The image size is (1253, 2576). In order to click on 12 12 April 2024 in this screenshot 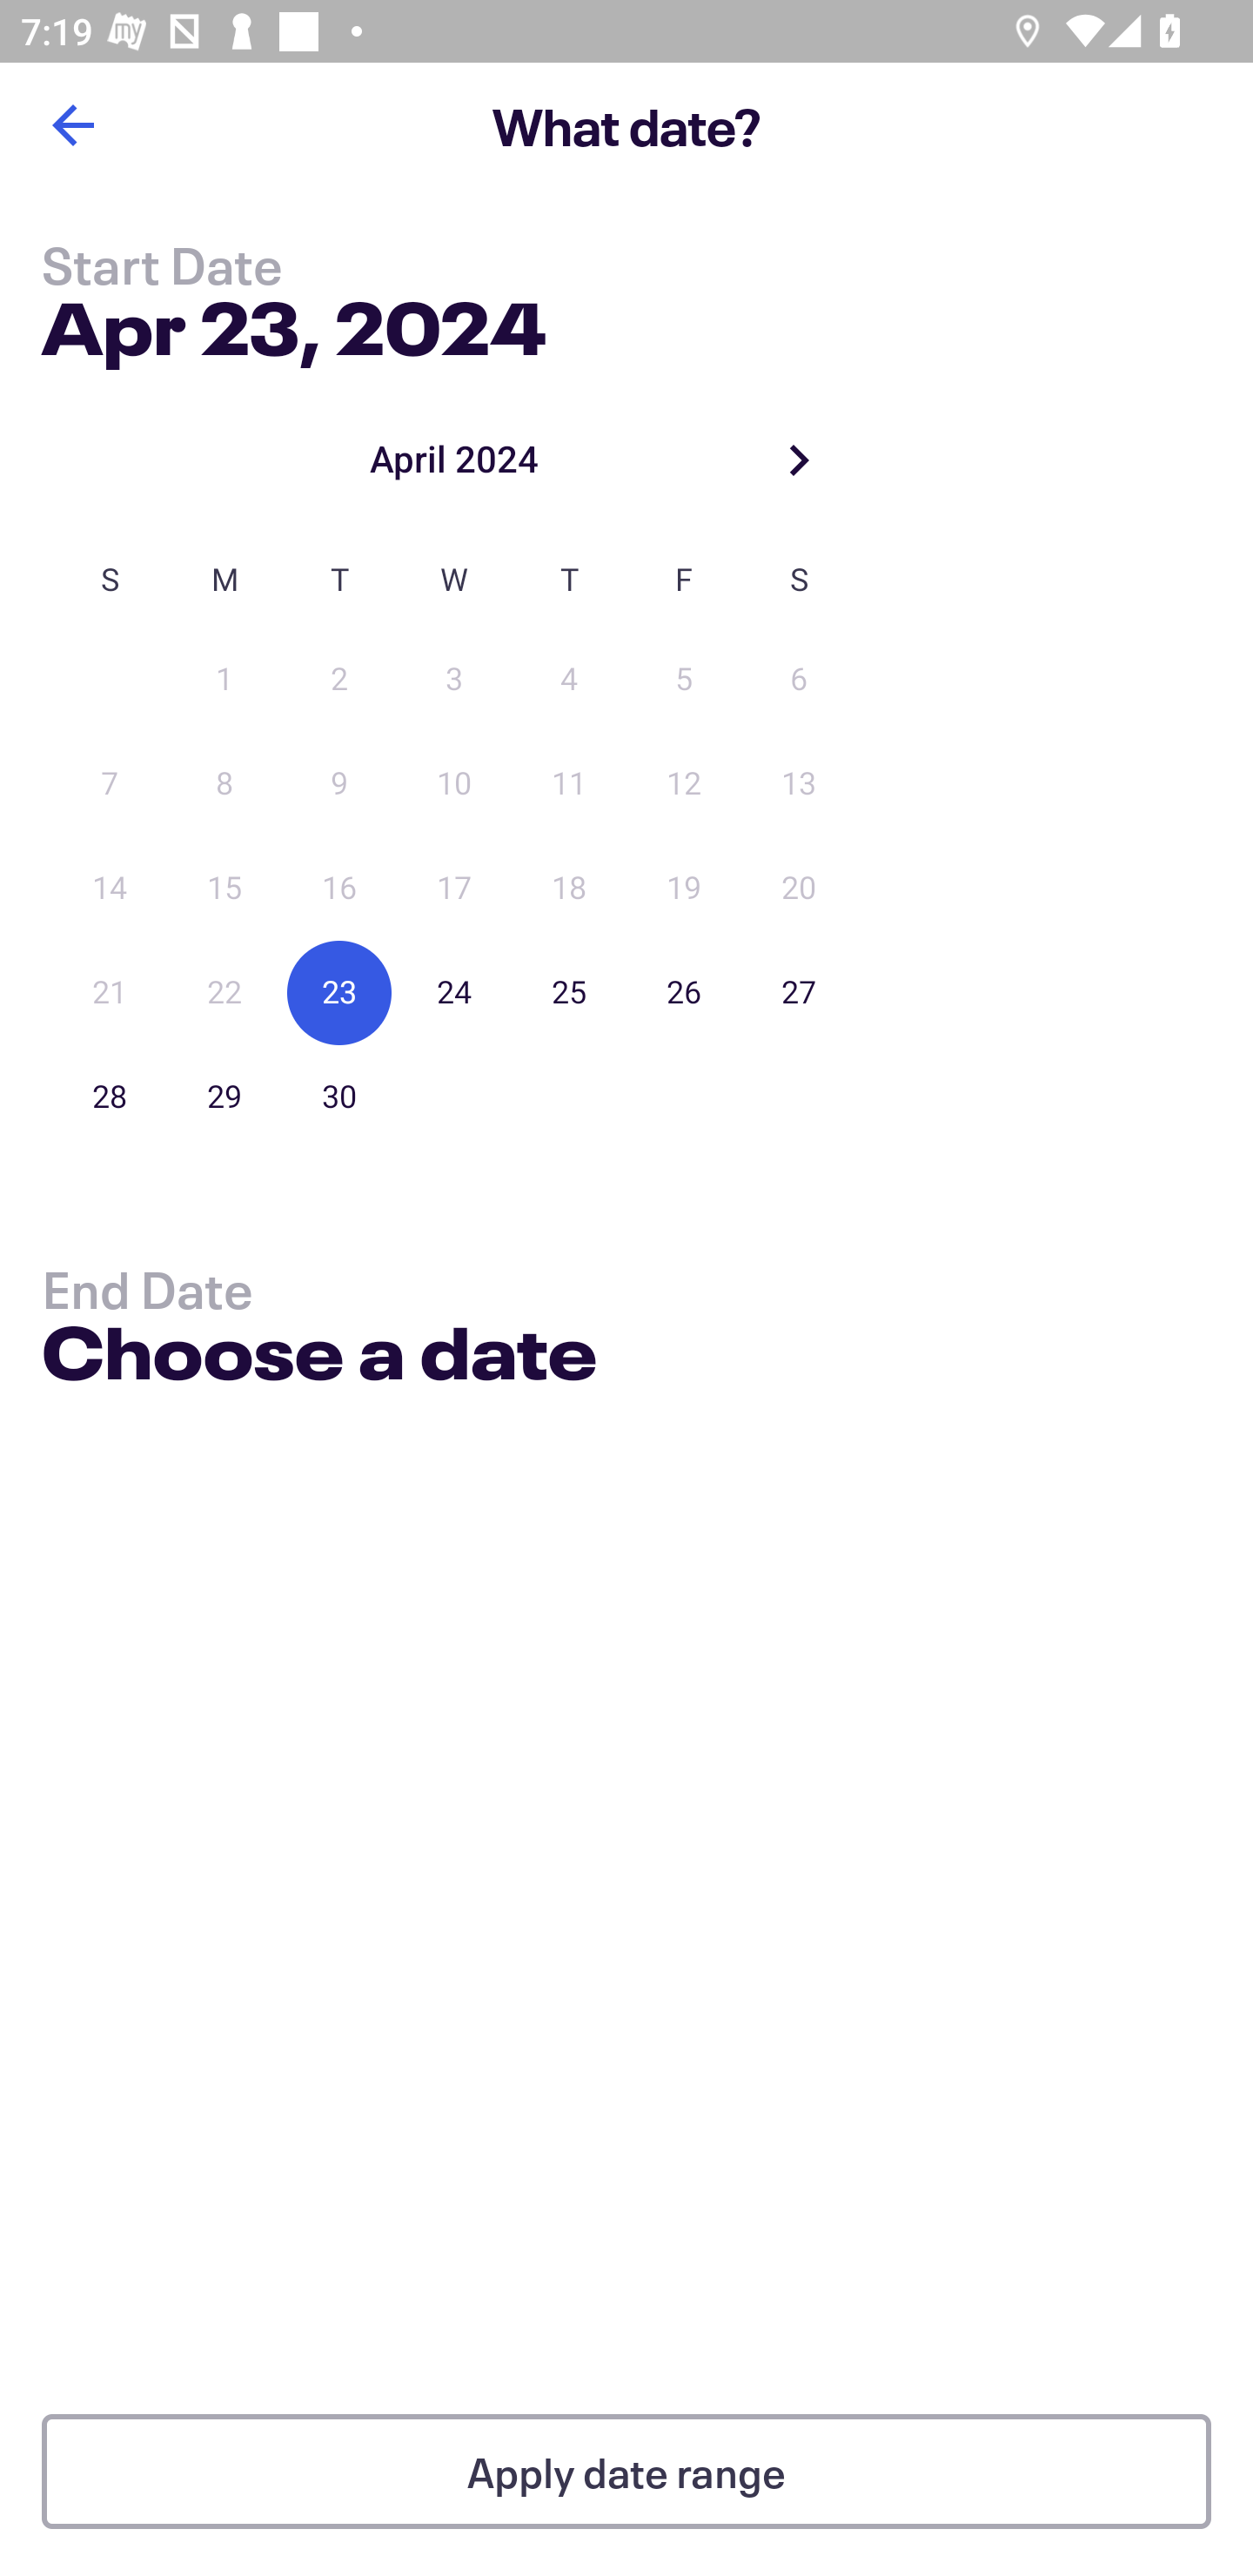, I will do `click(684, 784)`.